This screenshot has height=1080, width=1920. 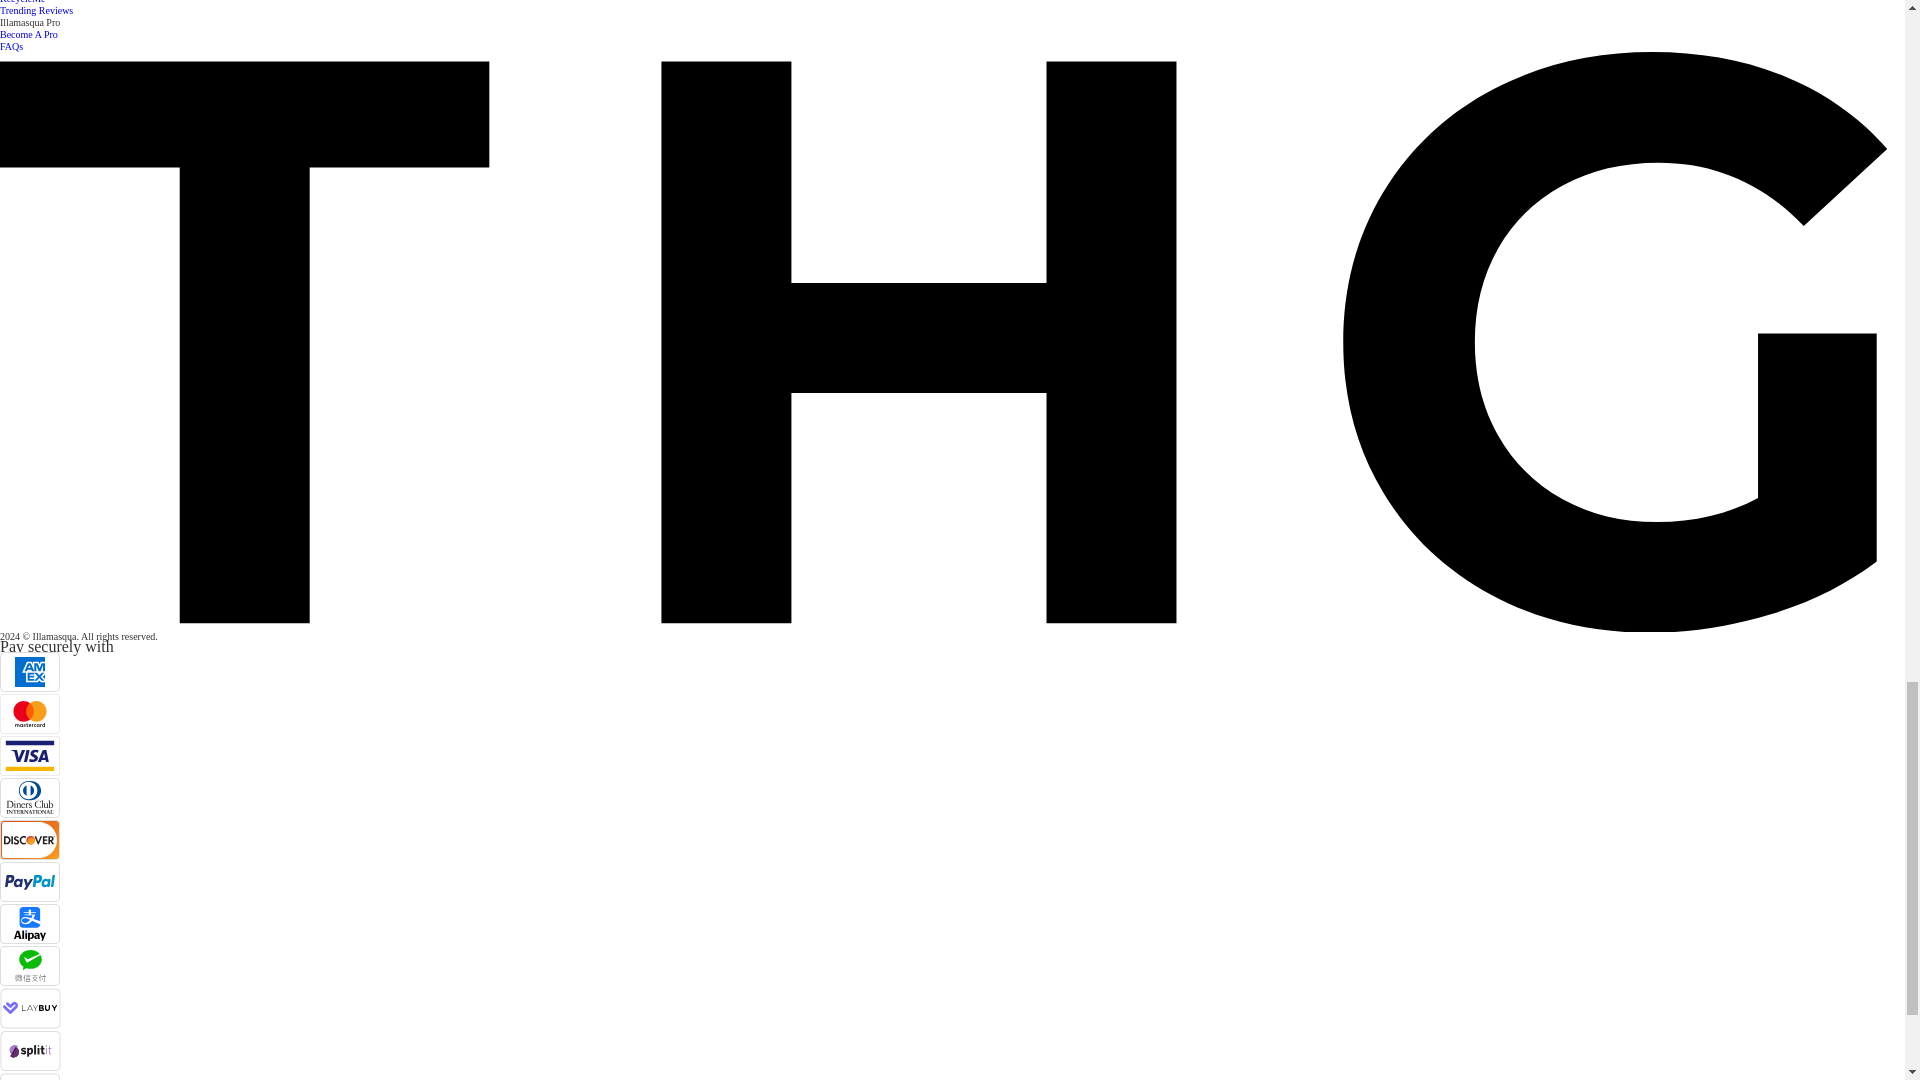 What do you see at coordinates (30, 839) in the screenshot?
I see `Discover` at bounding box center [30, 839].